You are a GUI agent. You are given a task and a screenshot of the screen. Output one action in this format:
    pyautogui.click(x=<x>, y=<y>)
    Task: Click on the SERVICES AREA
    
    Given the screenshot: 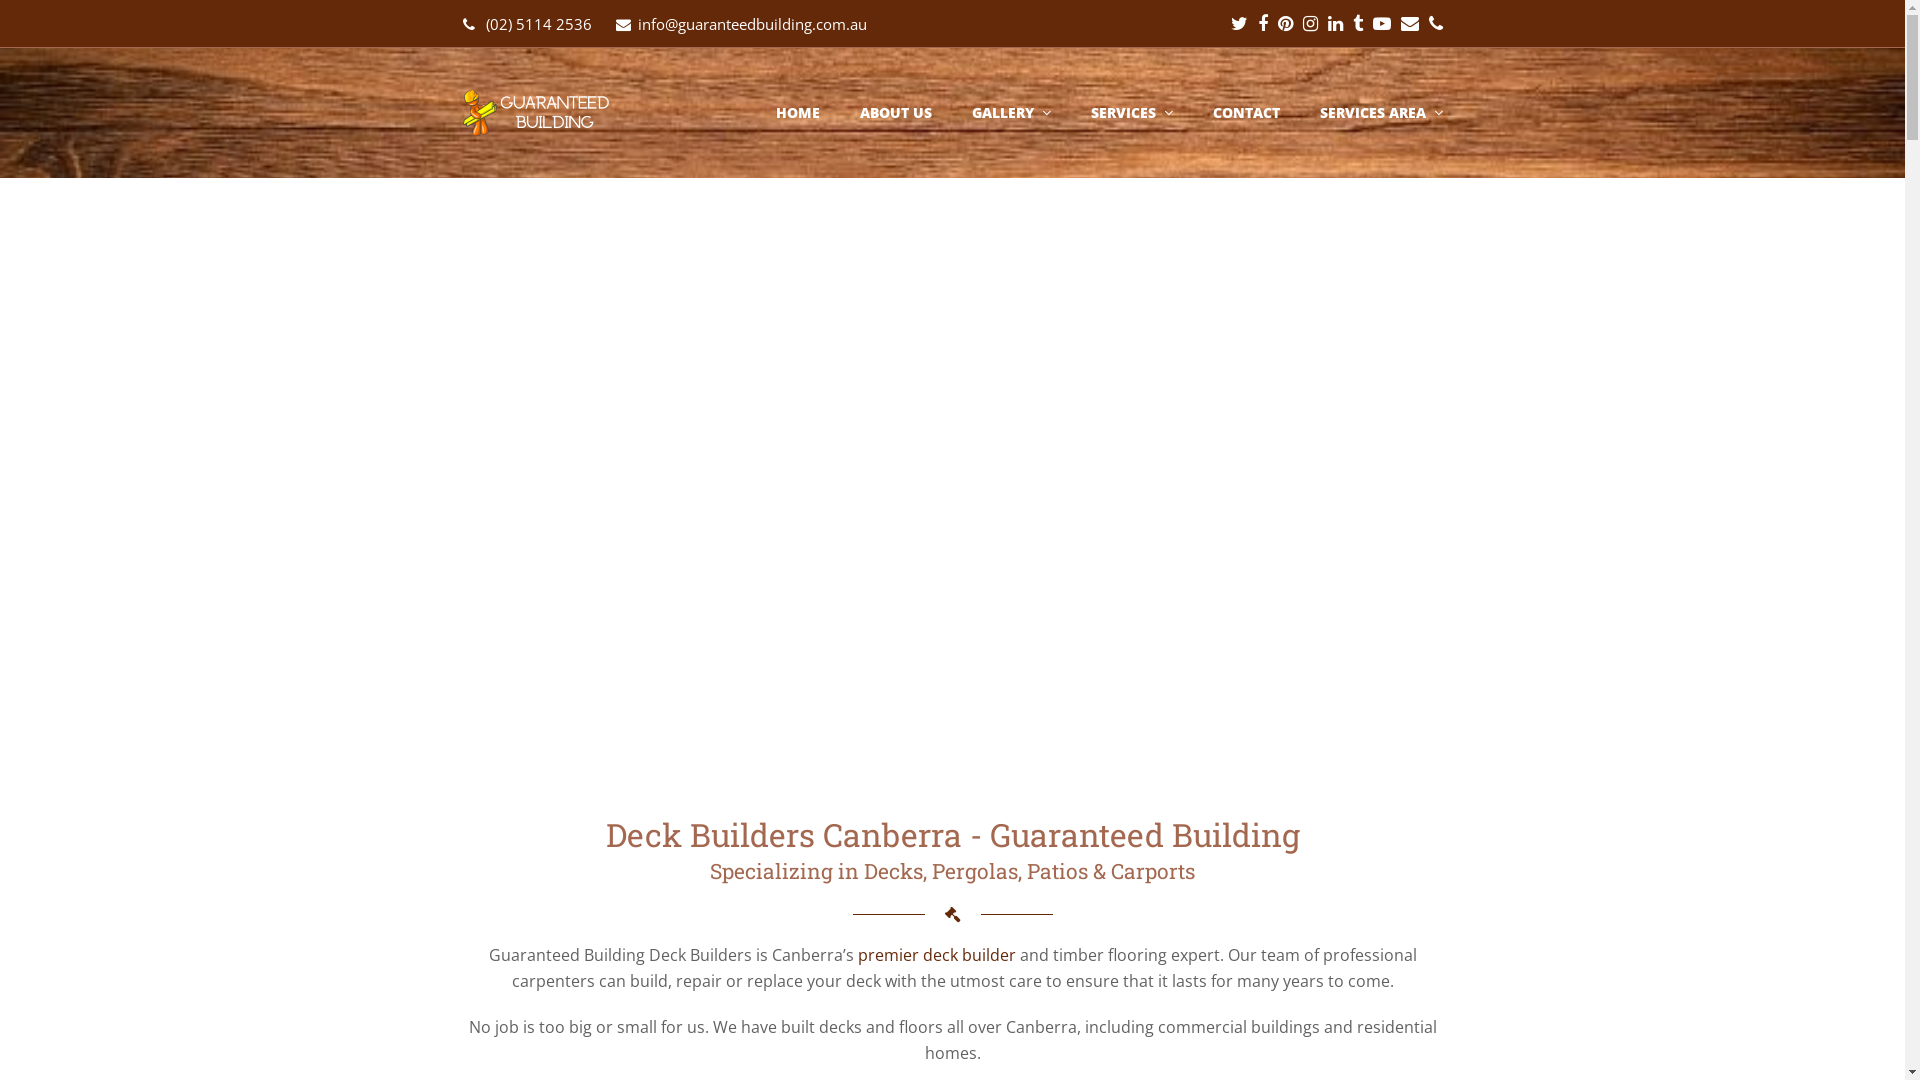 What is the action you would take?
    pyautogui.click(x=1380, y=113)
    